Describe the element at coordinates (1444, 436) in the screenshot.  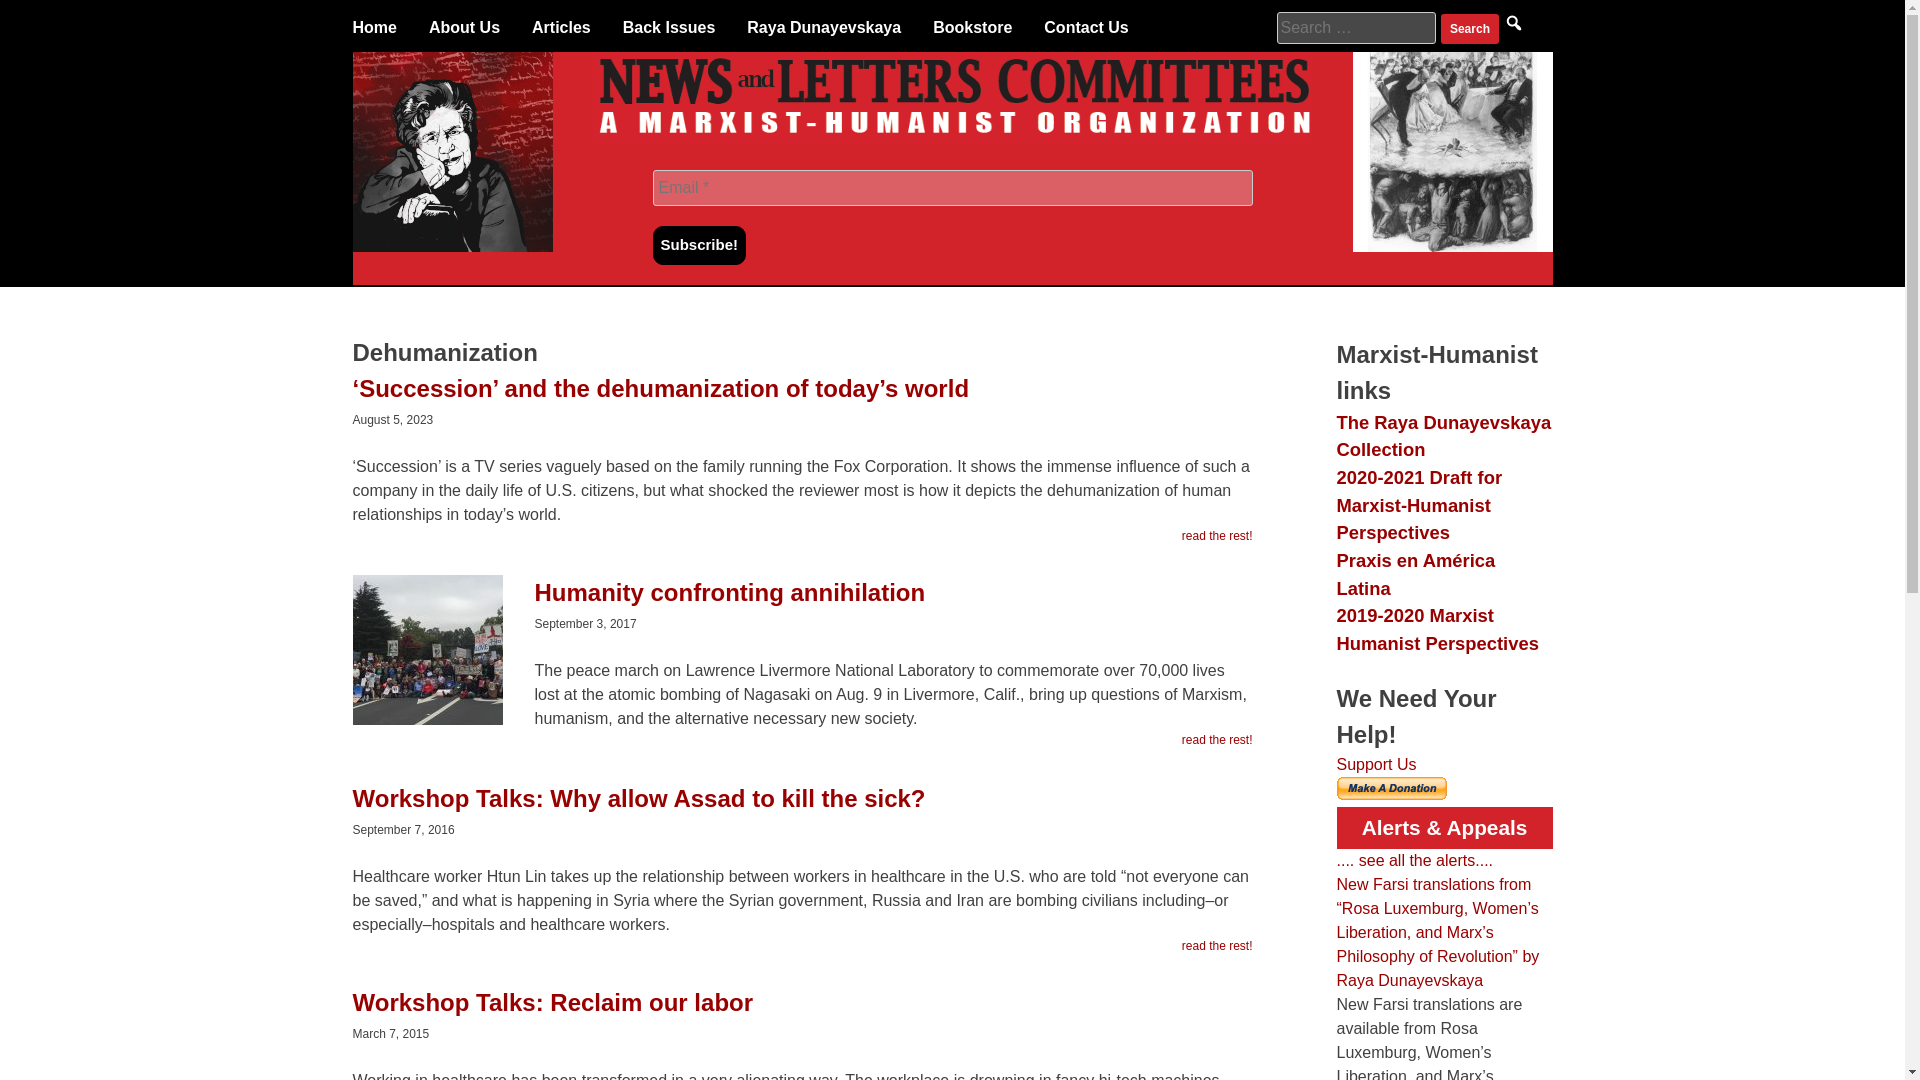
I see `The Raya Dunayevskaya Collection` at that location.